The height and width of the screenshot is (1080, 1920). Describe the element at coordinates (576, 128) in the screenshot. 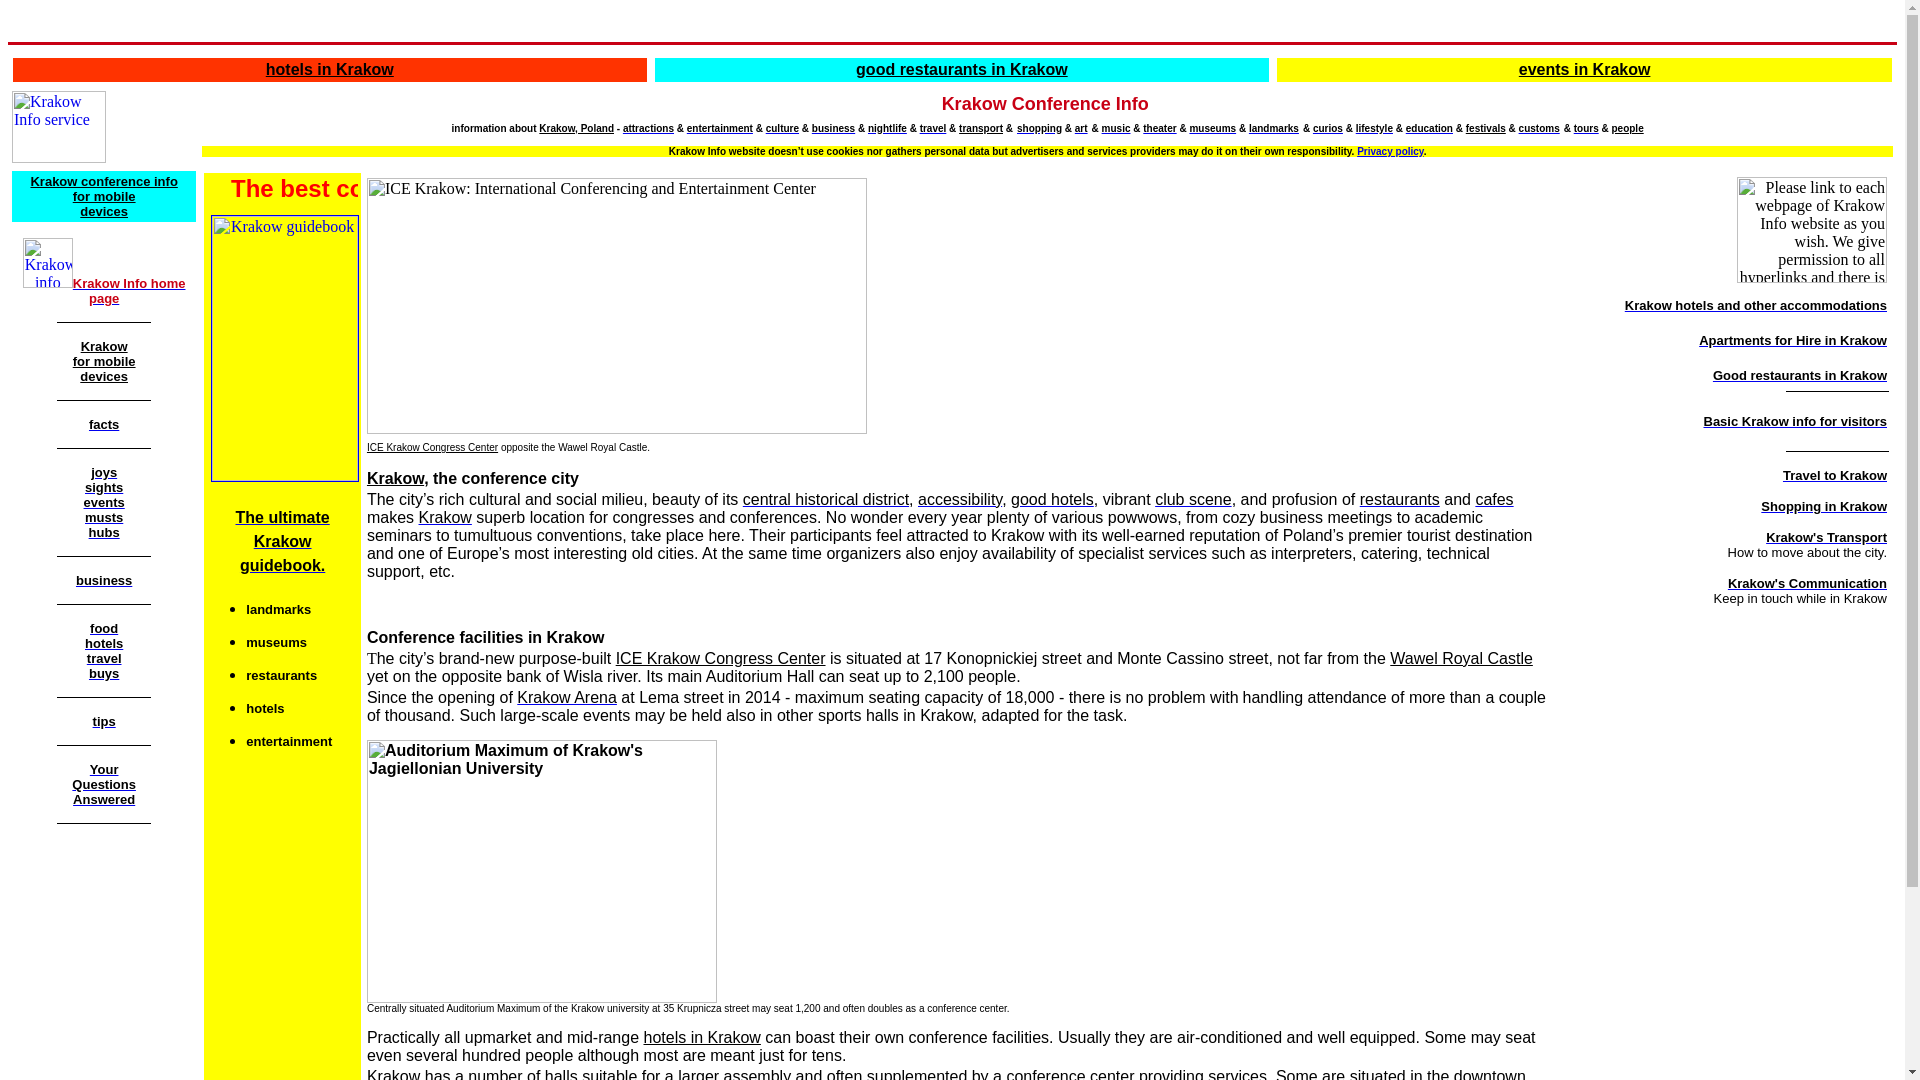

I see `Krakow, Poland` at that location.